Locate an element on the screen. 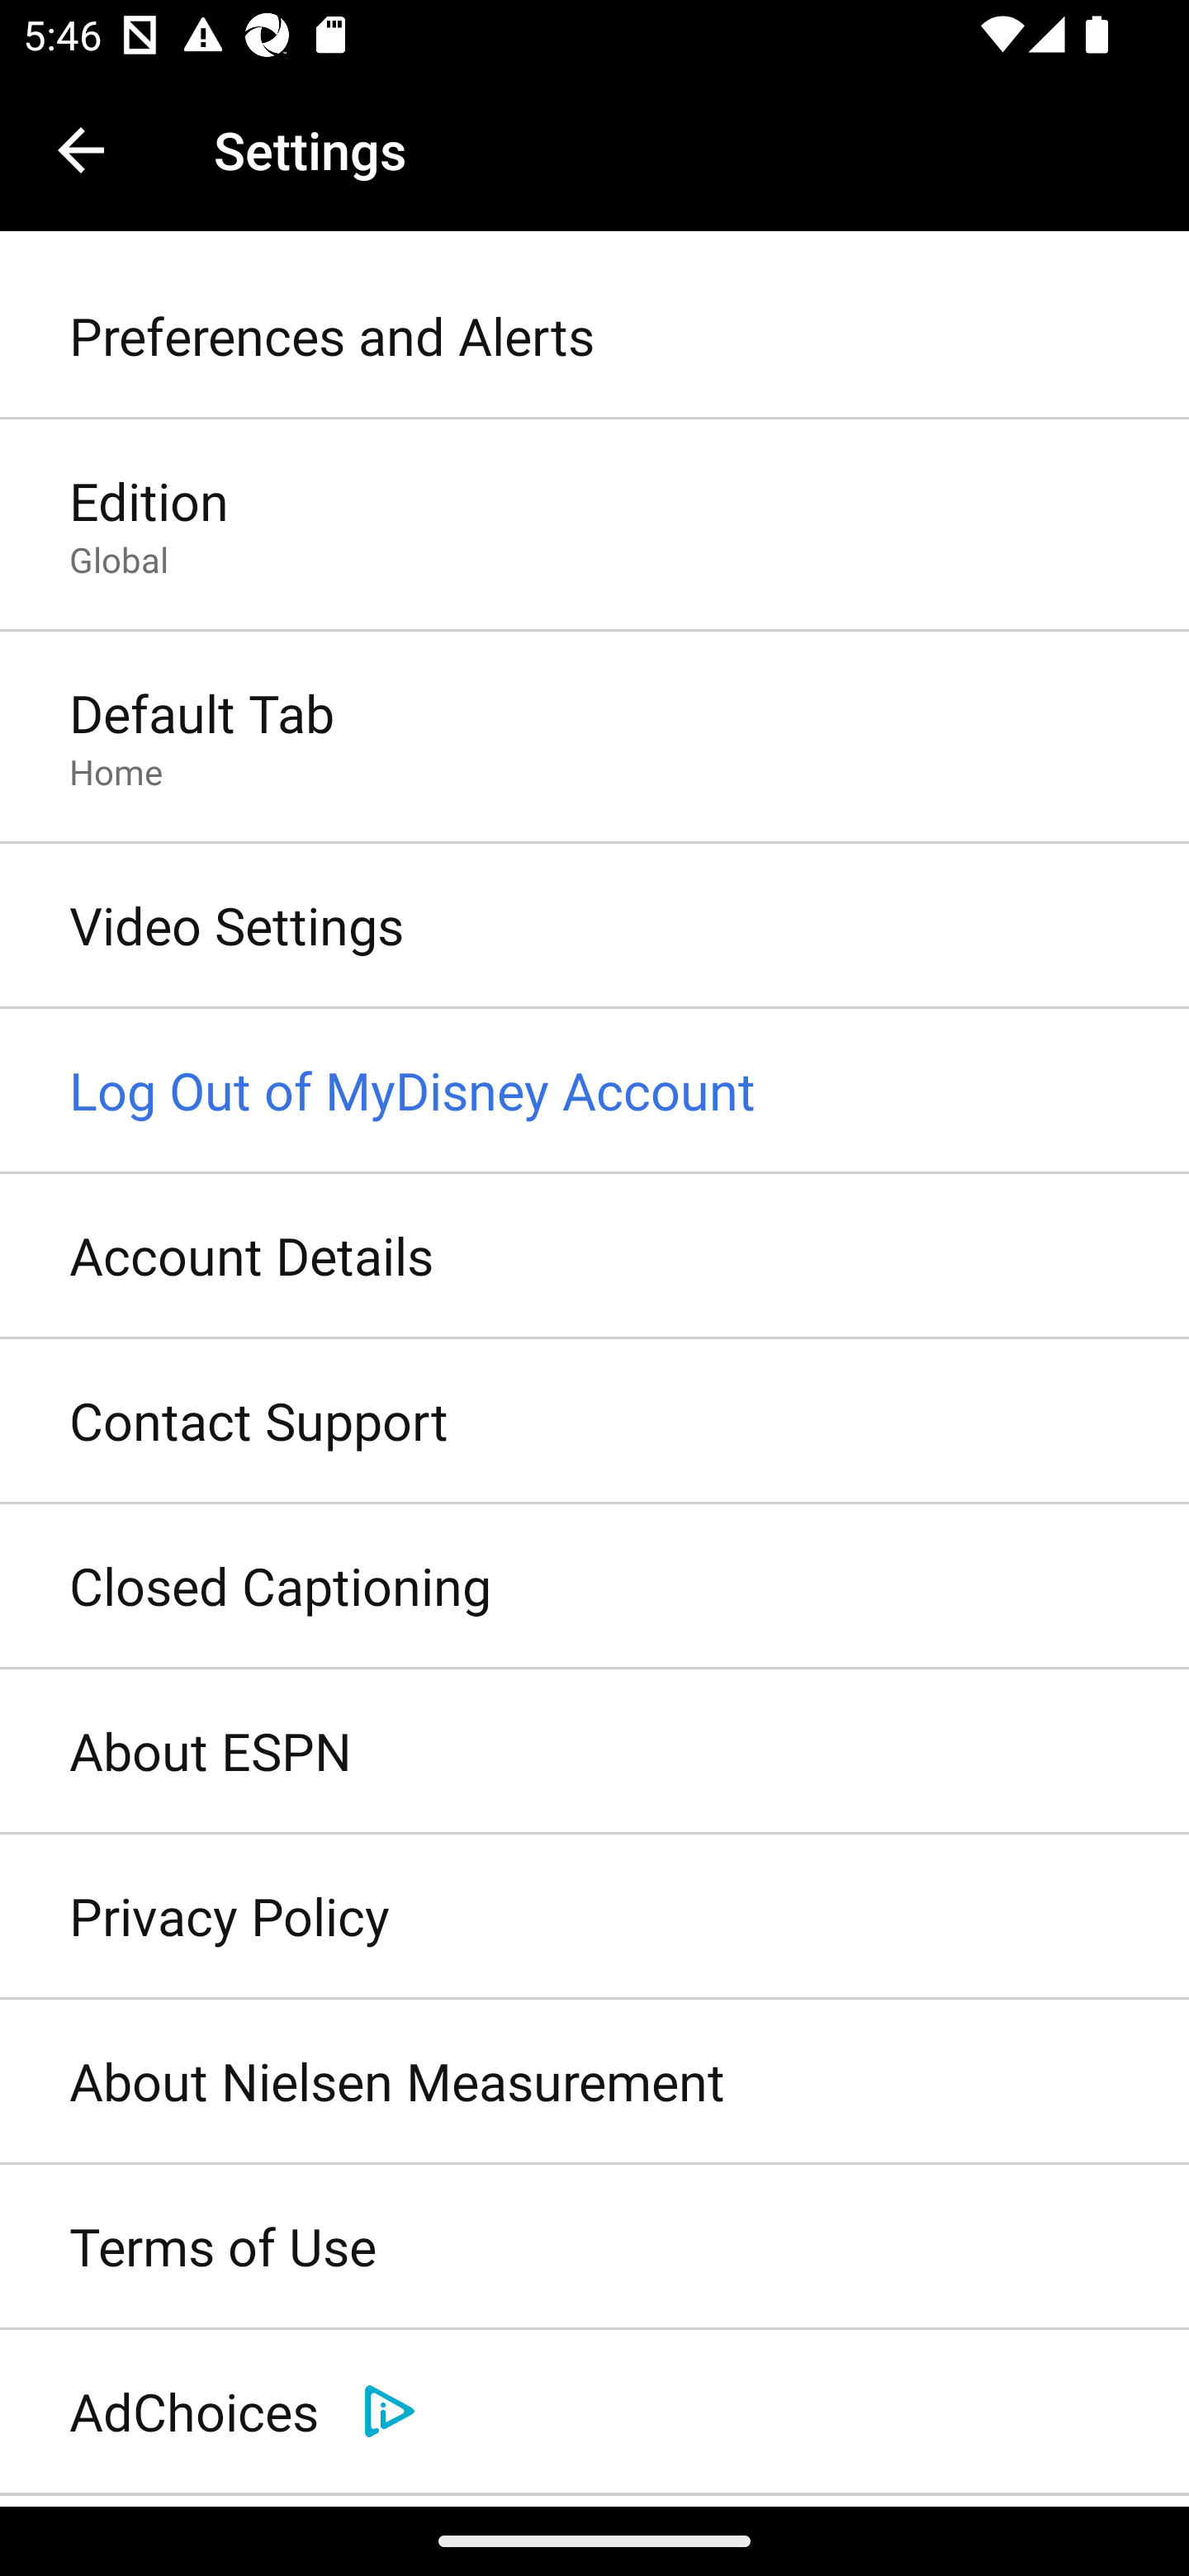 The height and width of the screenshot is (2576, 1189). About Nielsen Measurement is located at coordinates (594, 2082).